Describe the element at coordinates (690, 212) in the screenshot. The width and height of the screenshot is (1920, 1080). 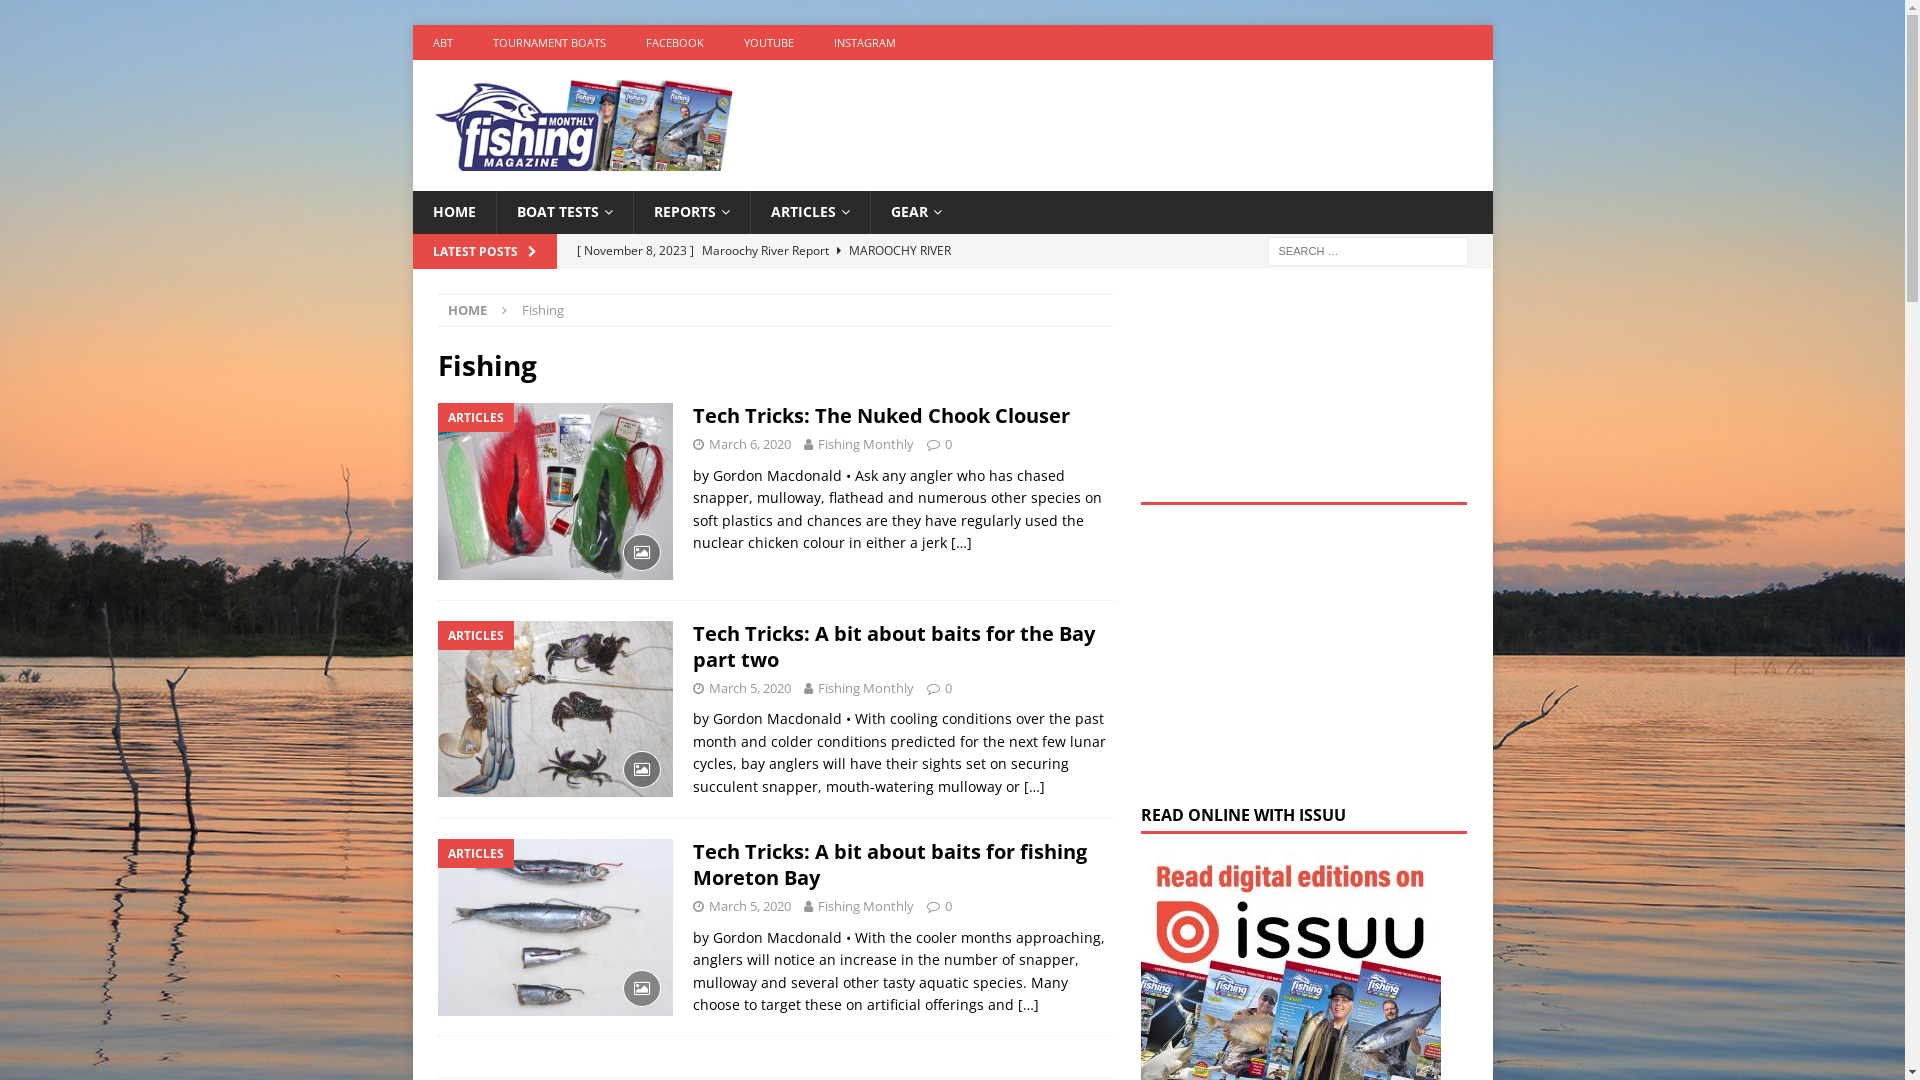
I see `REPORTS` at that location.